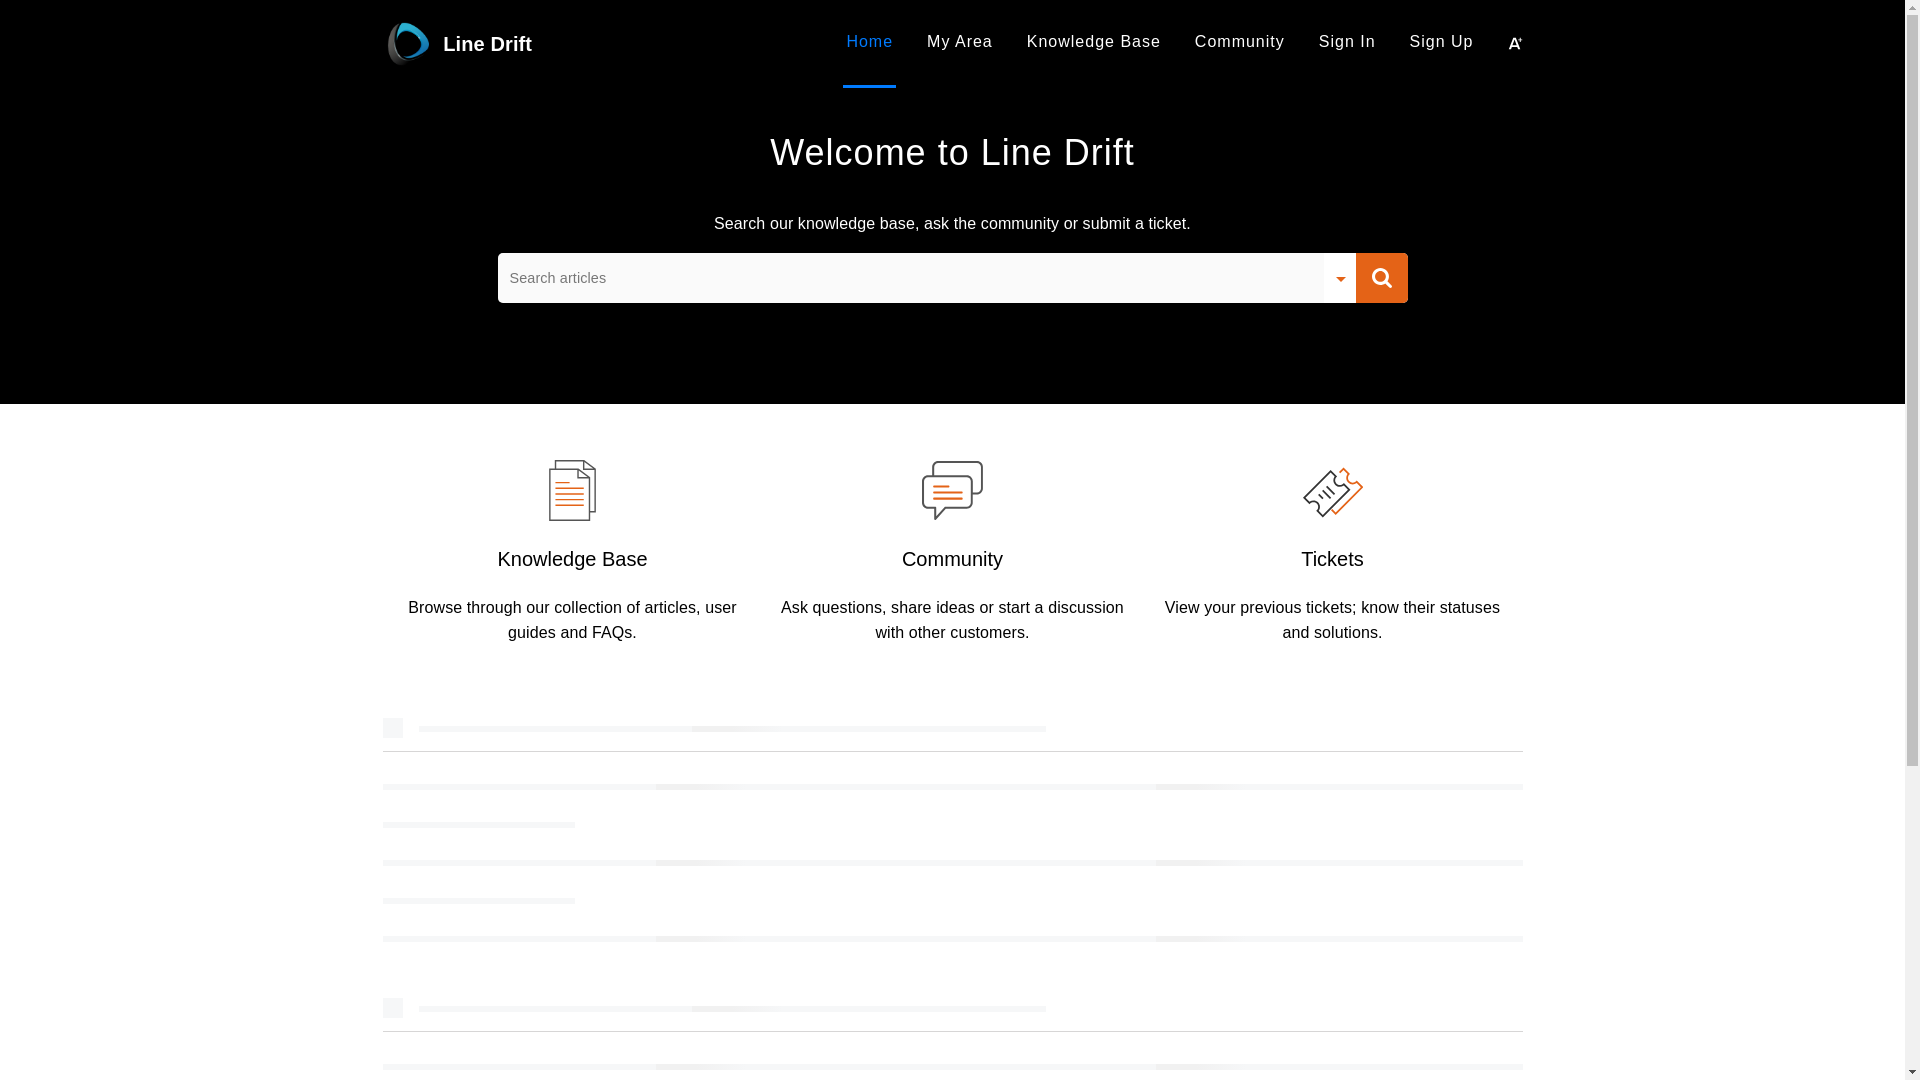 The width and height of the screenshot is (1920, 1080). What do you see at coordinates (1442, 41) in the screenshot?
I see `Sign Up` at bounding box center [1442, 41].